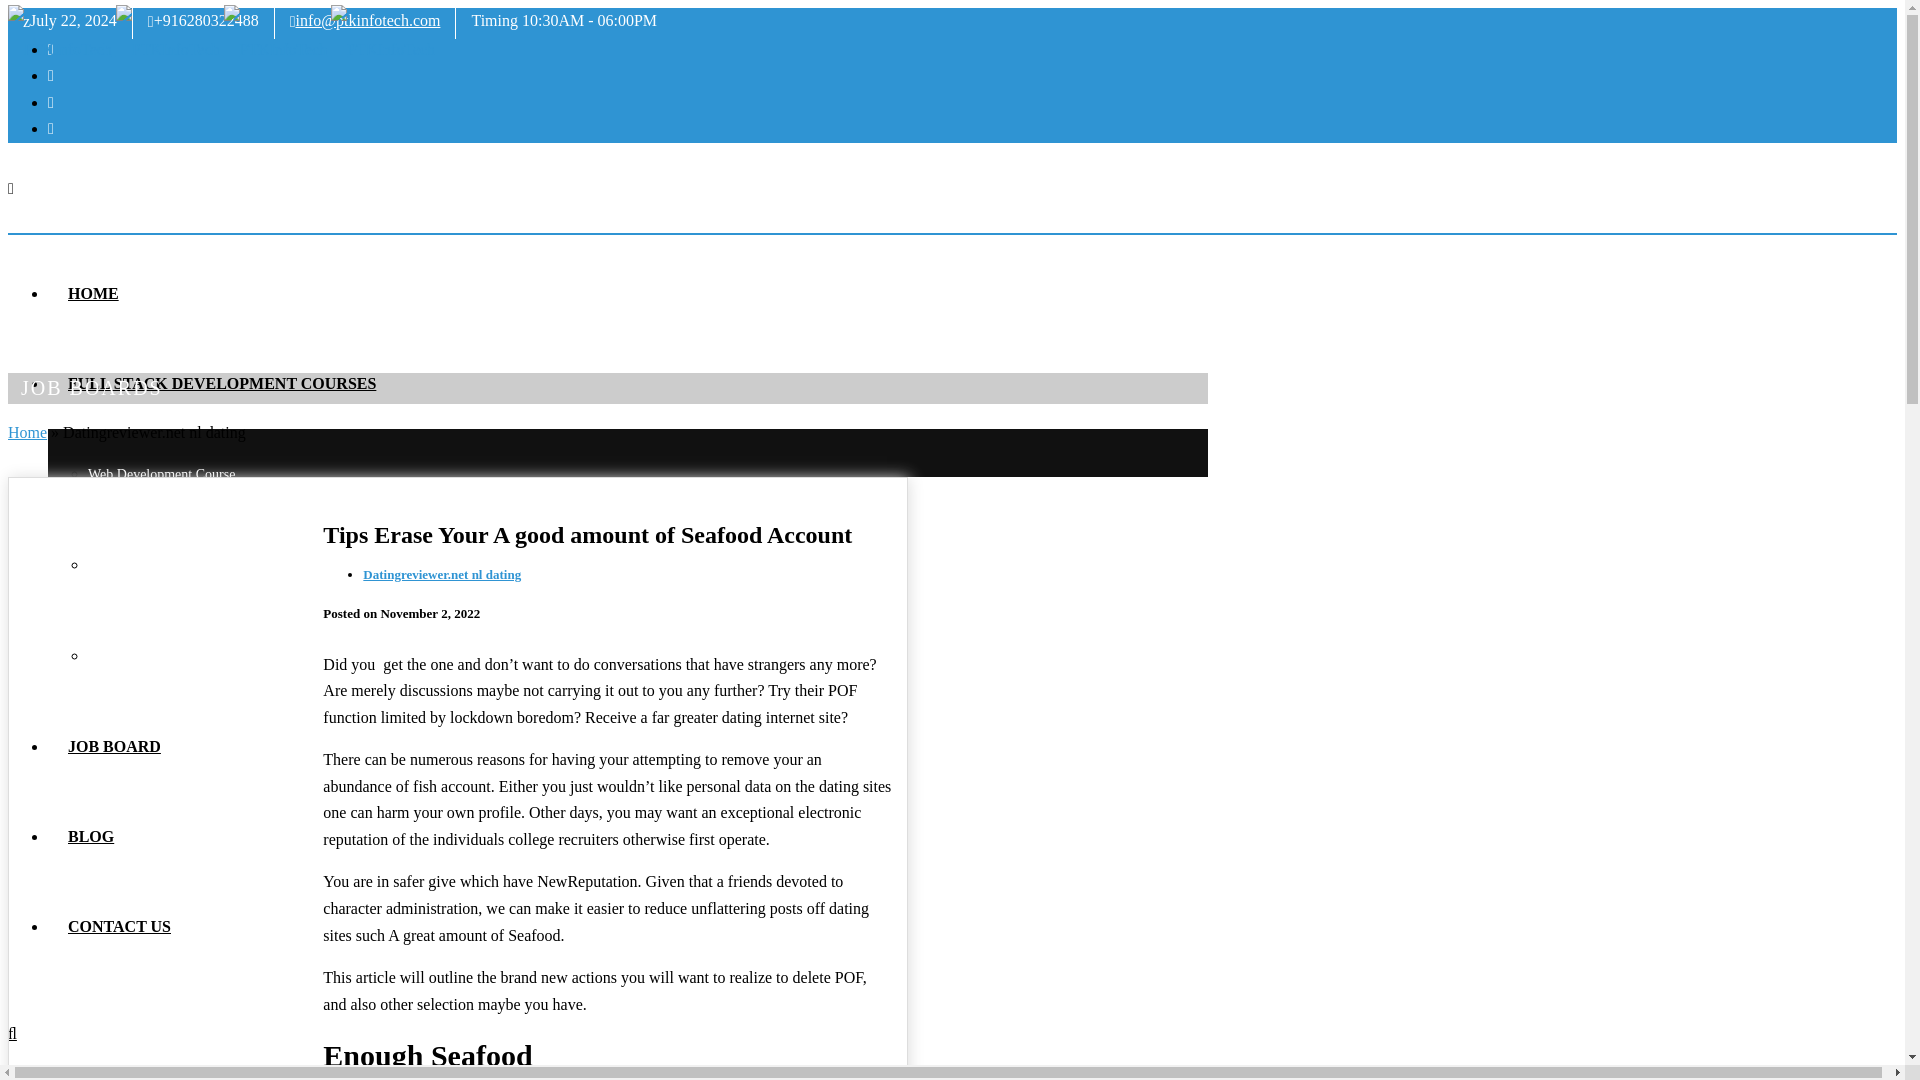 The height and width of the screenshot is (1080, 1920). What do you see at coordinates (50, 50) in the screenshot?
I see `instagram` at bounding box center [50, 50].